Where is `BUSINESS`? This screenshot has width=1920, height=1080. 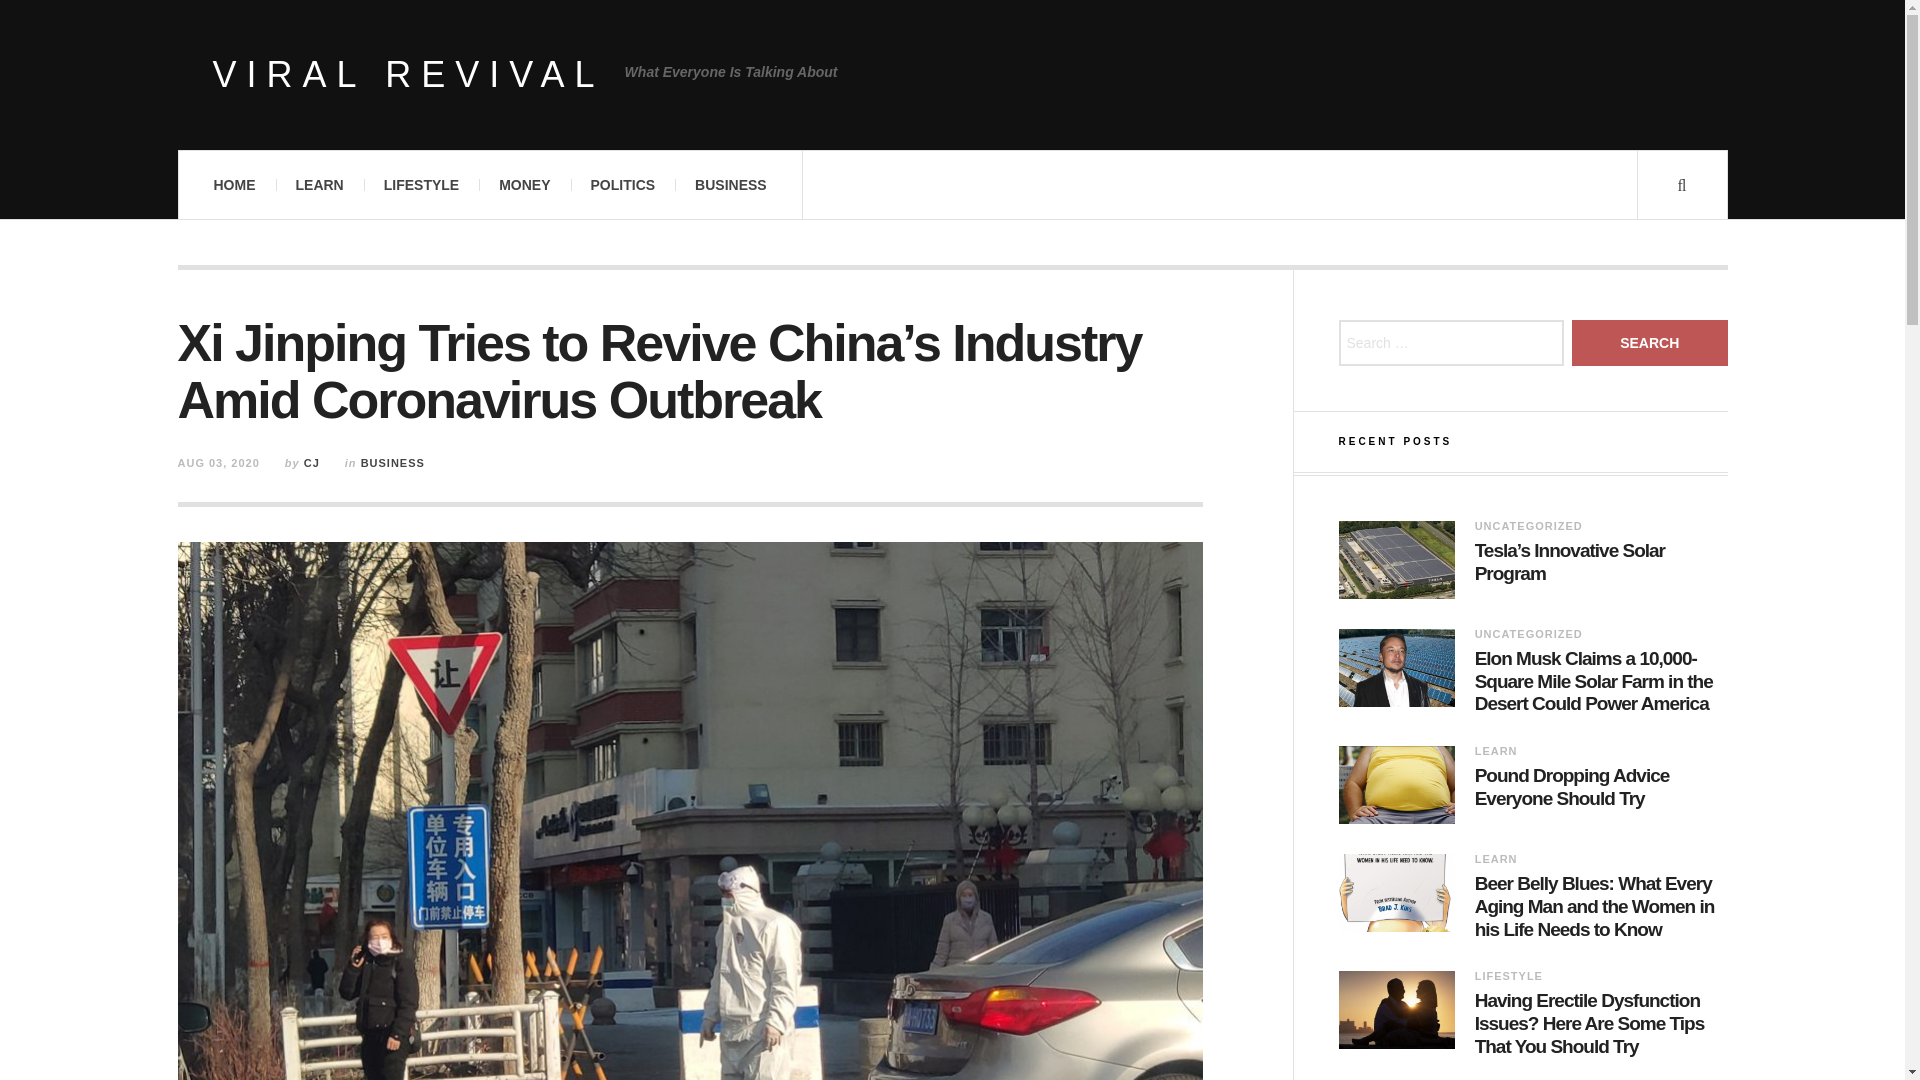 BUSINESS is located at coordinates (392, 462).